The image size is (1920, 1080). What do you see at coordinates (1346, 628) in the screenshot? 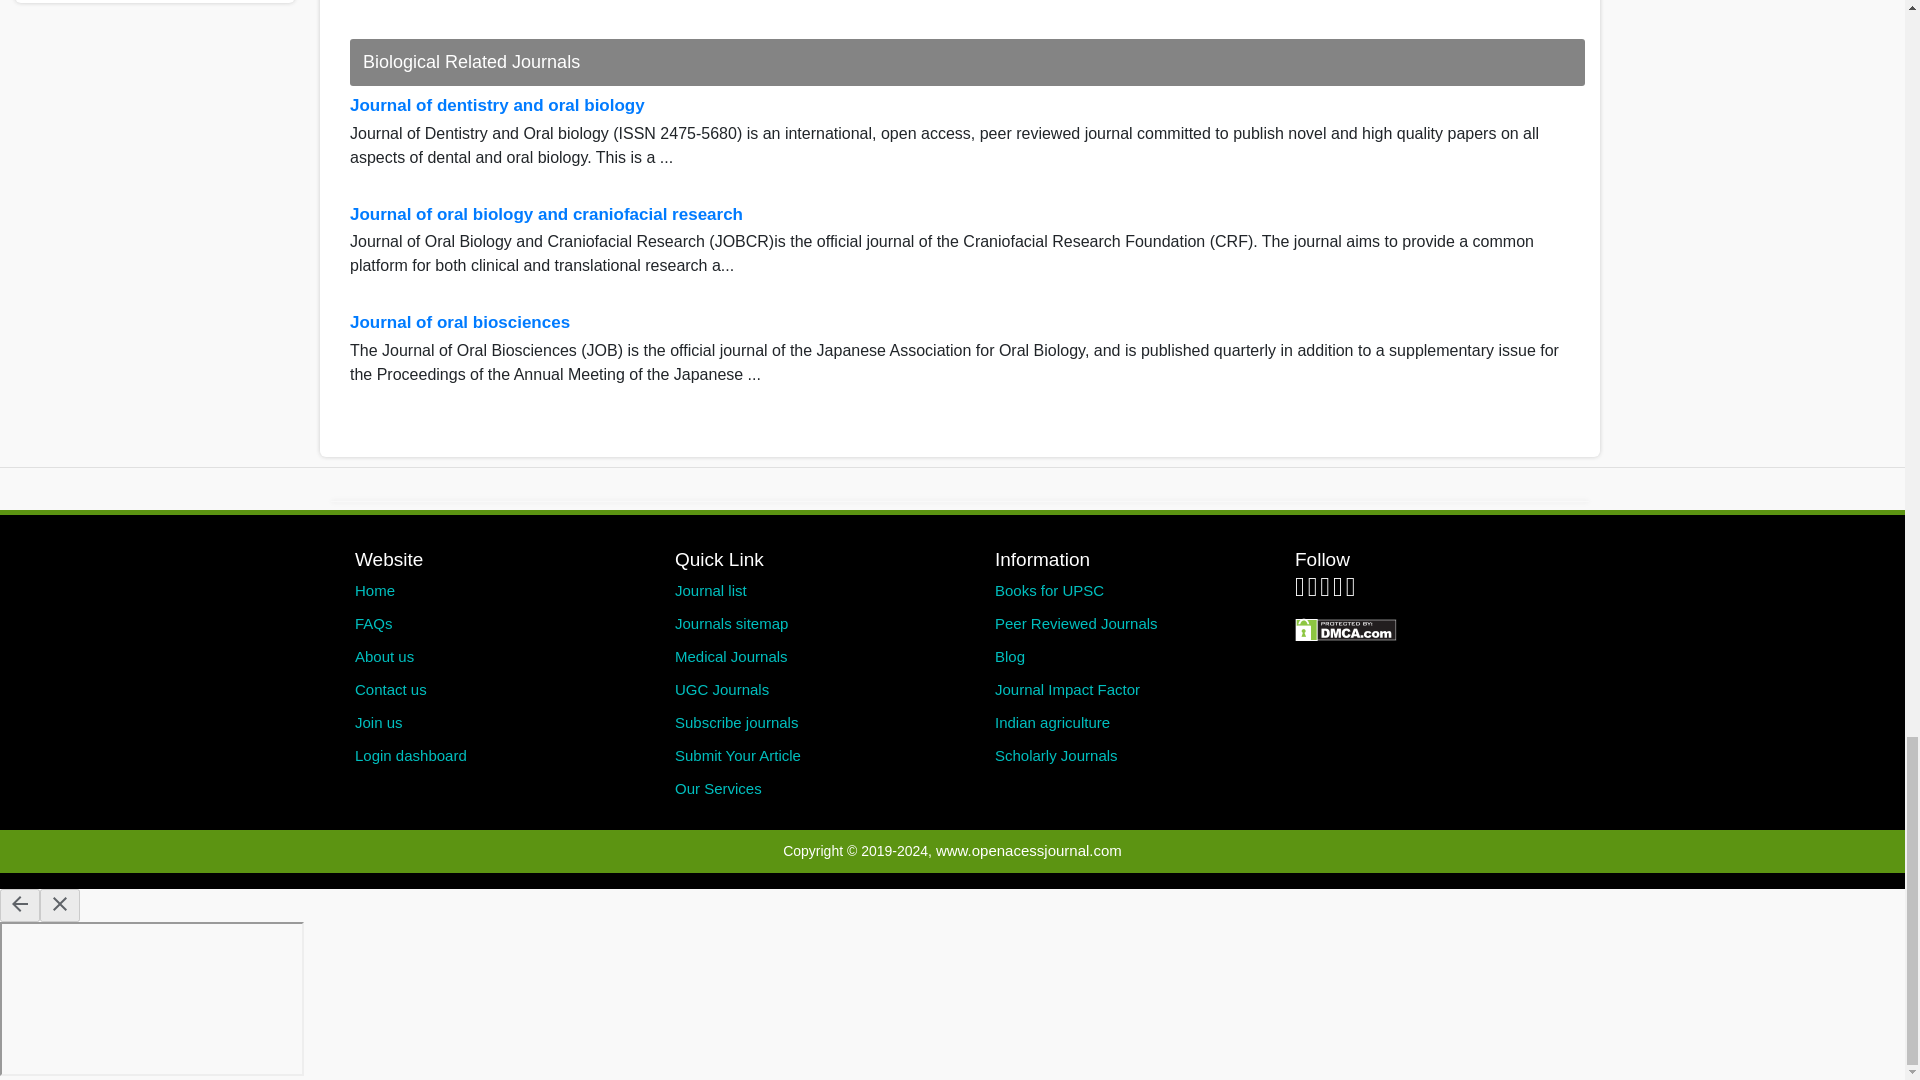
I see `DMCA.com Protection Status` at bounding box center [1346, 628].